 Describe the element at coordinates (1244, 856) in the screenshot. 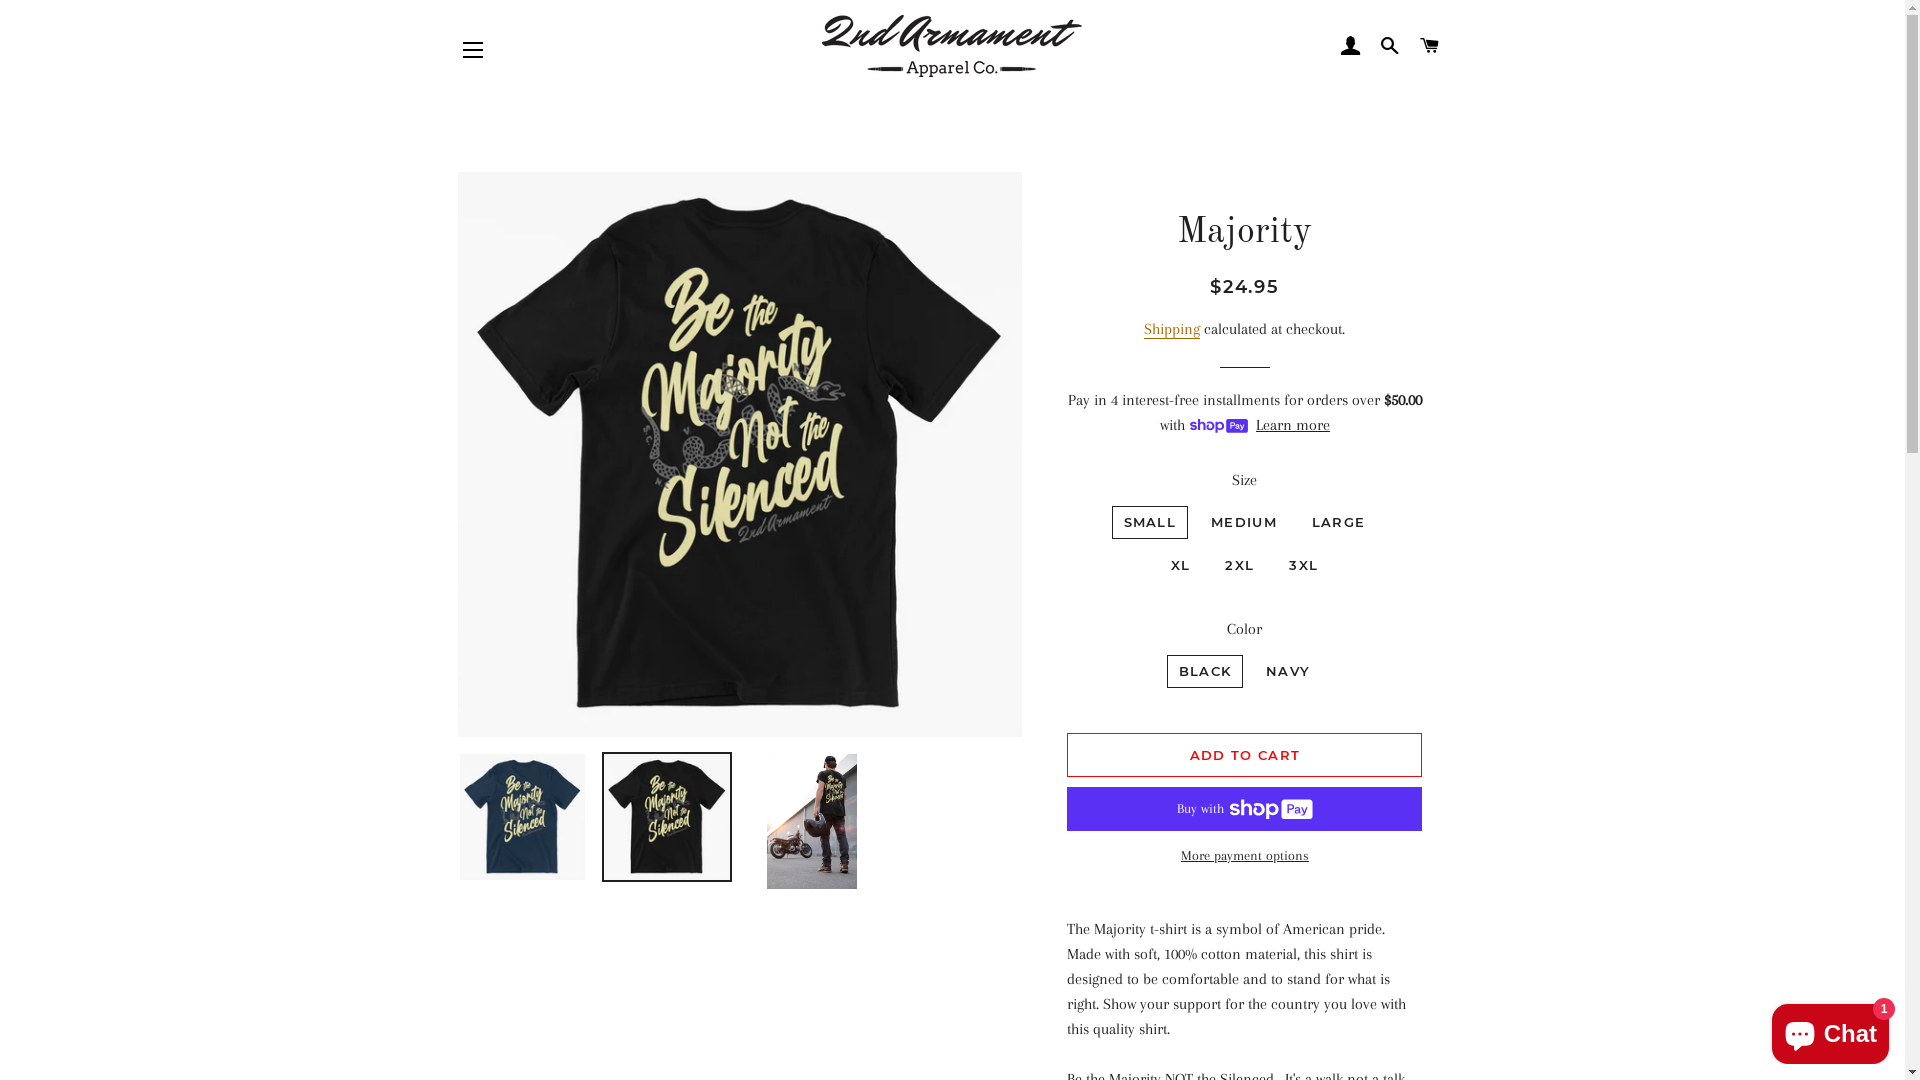

I see `More payment options` at that location.